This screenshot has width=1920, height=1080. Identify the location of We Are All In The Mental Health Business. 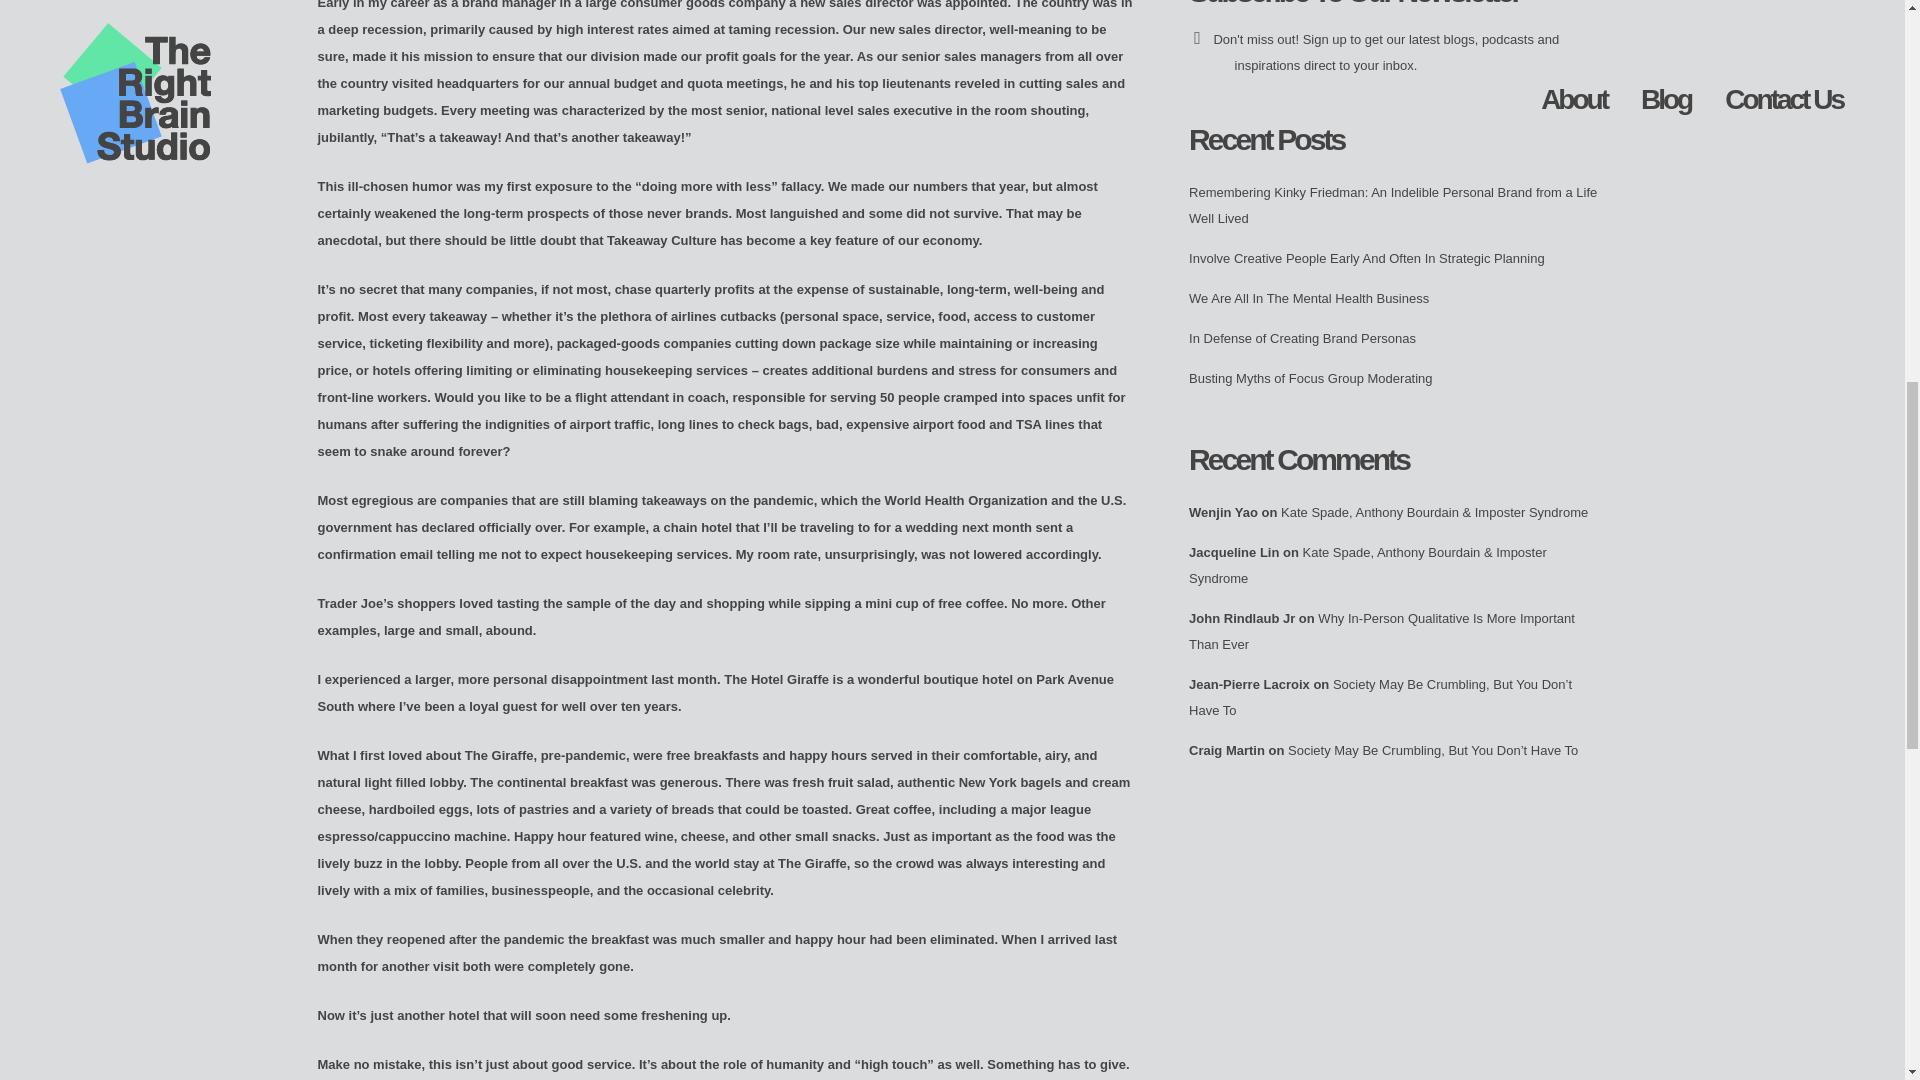
(1308, 298).